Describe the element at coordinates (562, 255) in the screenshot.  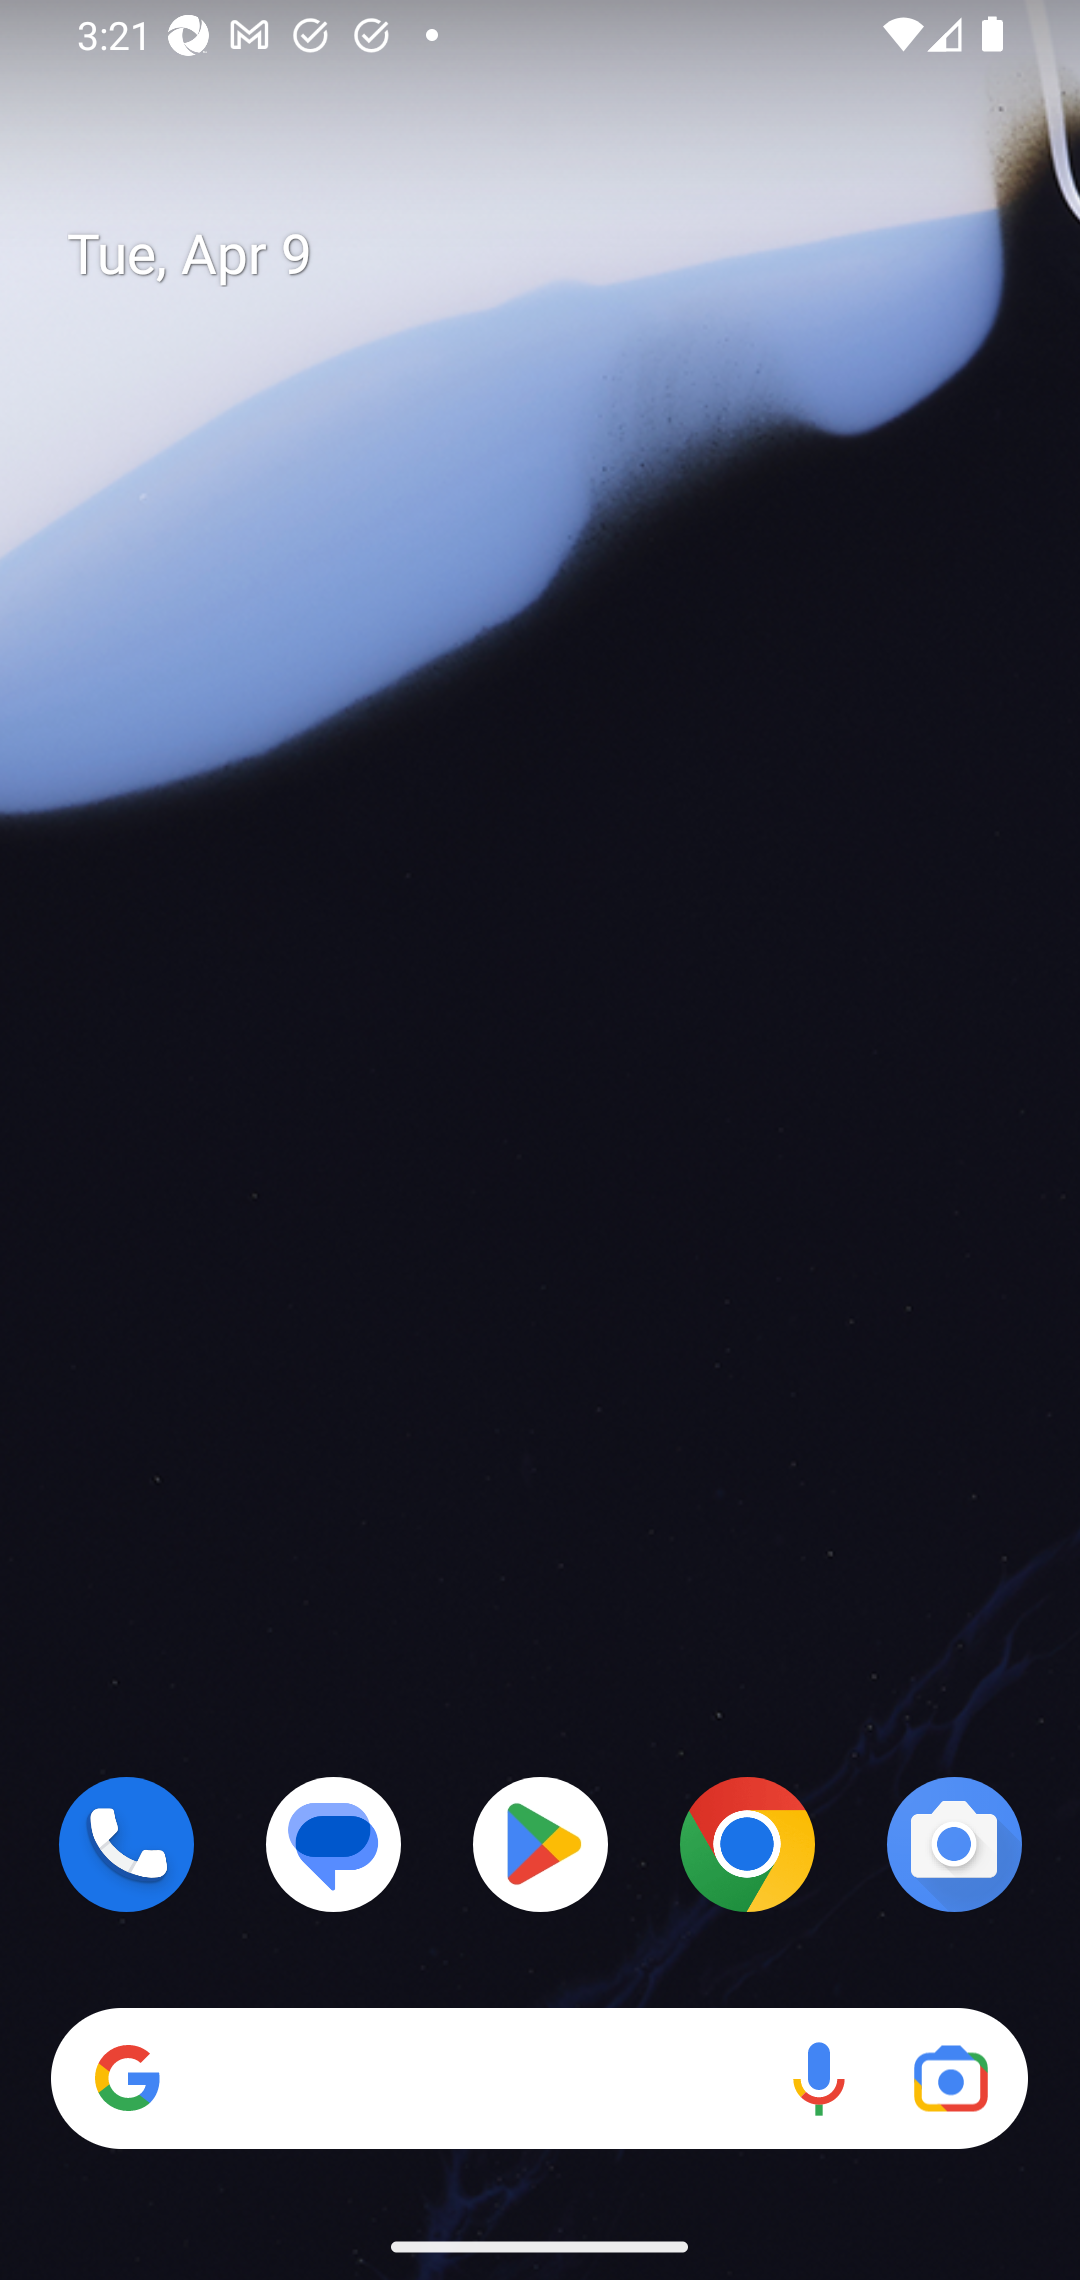
I see `Tue, Apr 9` at that location.